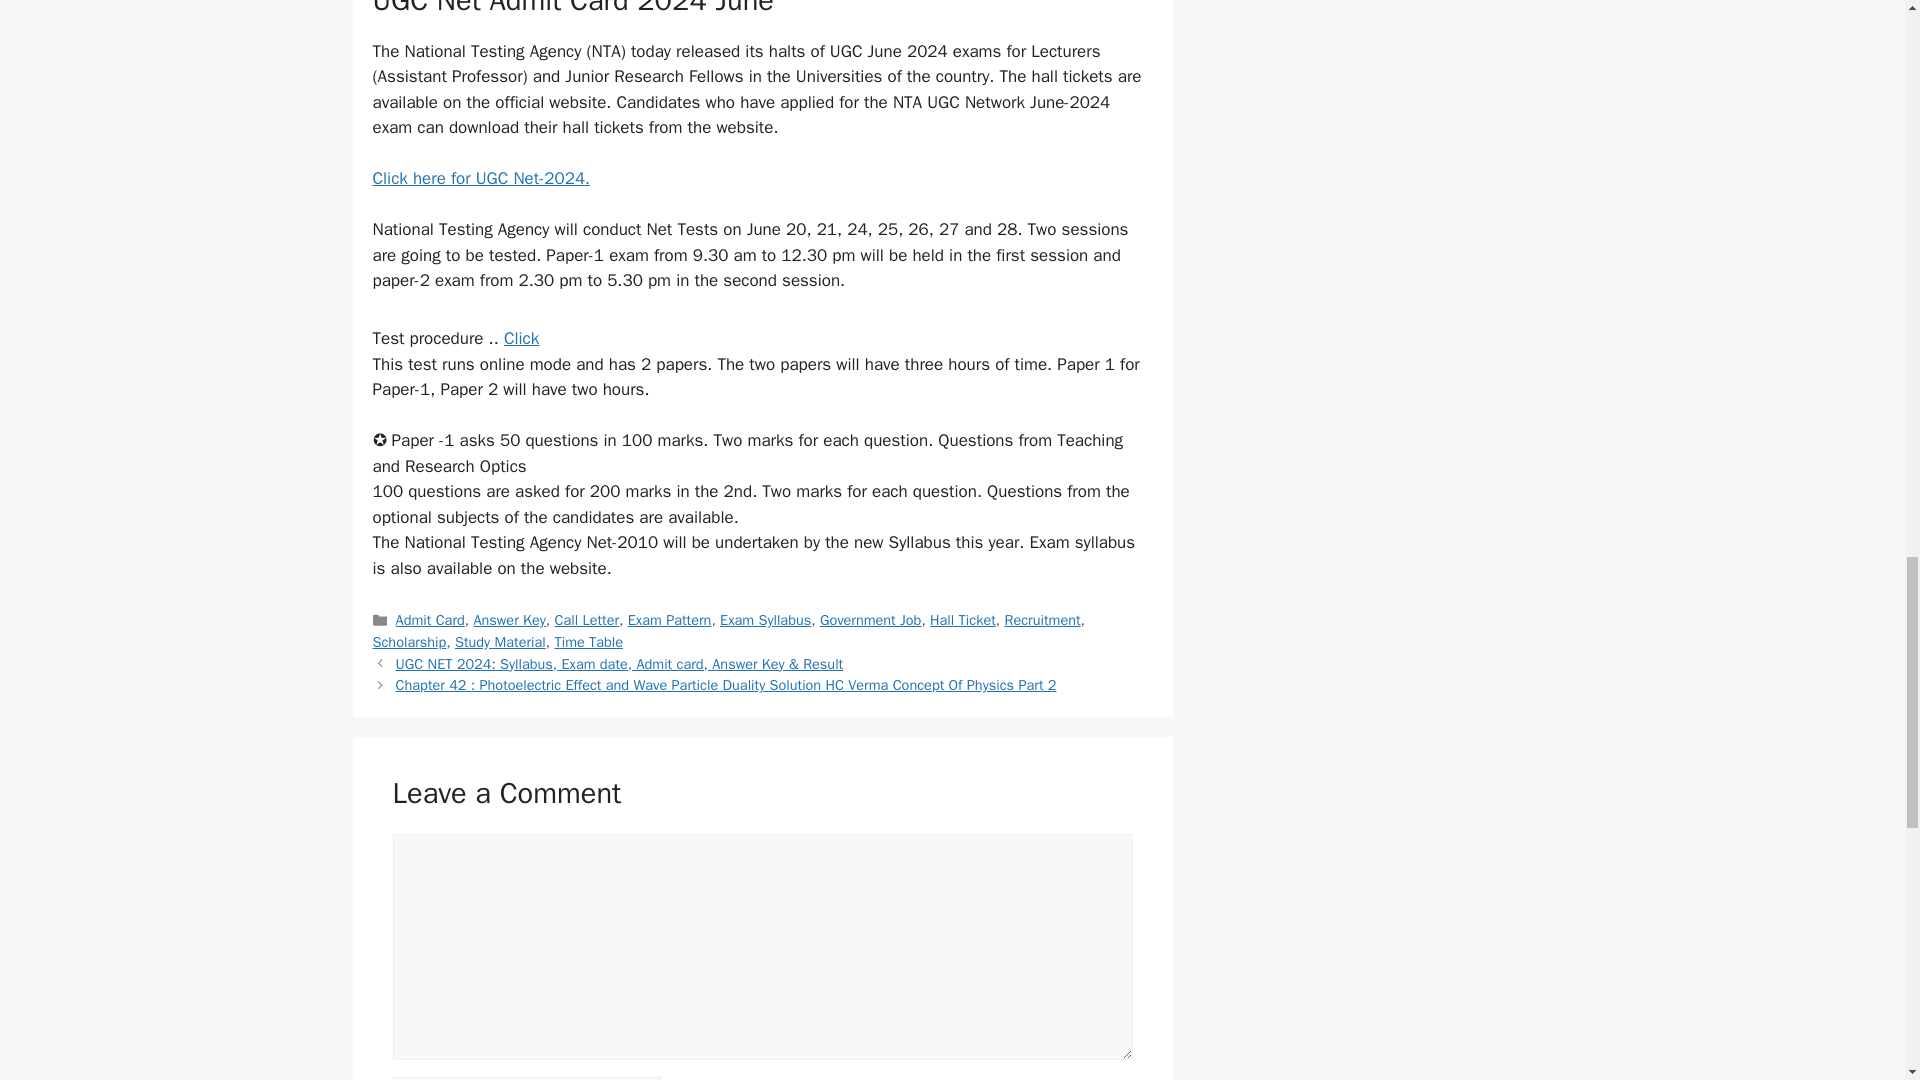 Image resolution: width=1920 pixels, height=1080 pixels. I want to click on Click here for UGC Net-2024., so click(480, 178).